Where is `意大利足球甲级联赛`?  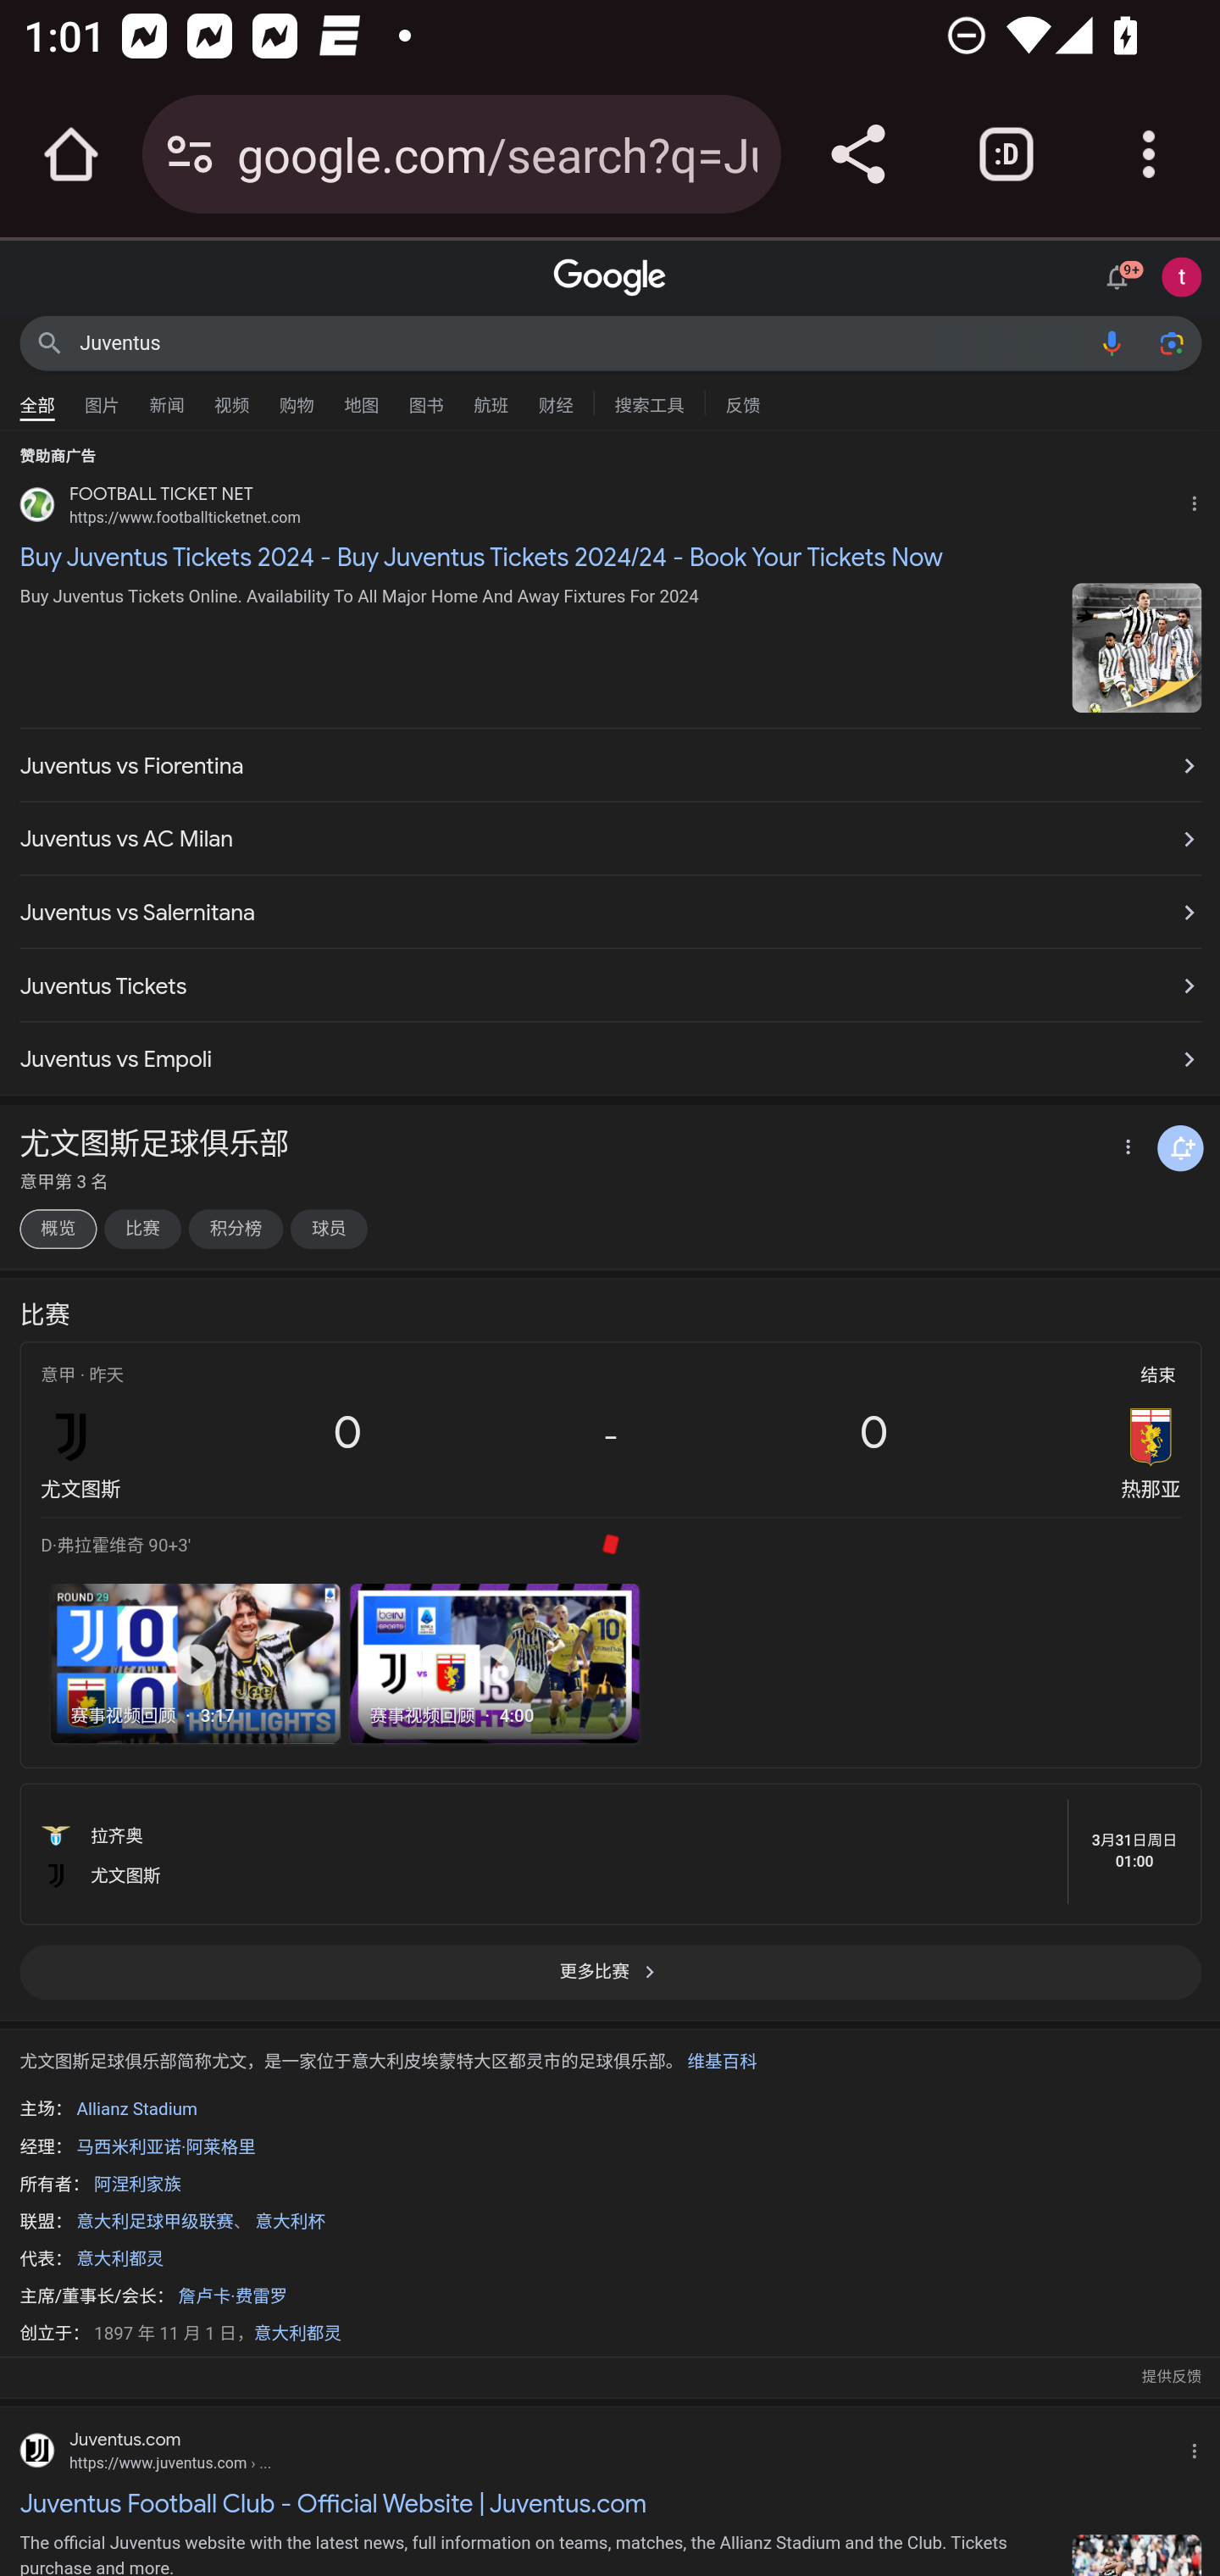
意大利足球甲级联赛 is located at coordinates (154, 2222).